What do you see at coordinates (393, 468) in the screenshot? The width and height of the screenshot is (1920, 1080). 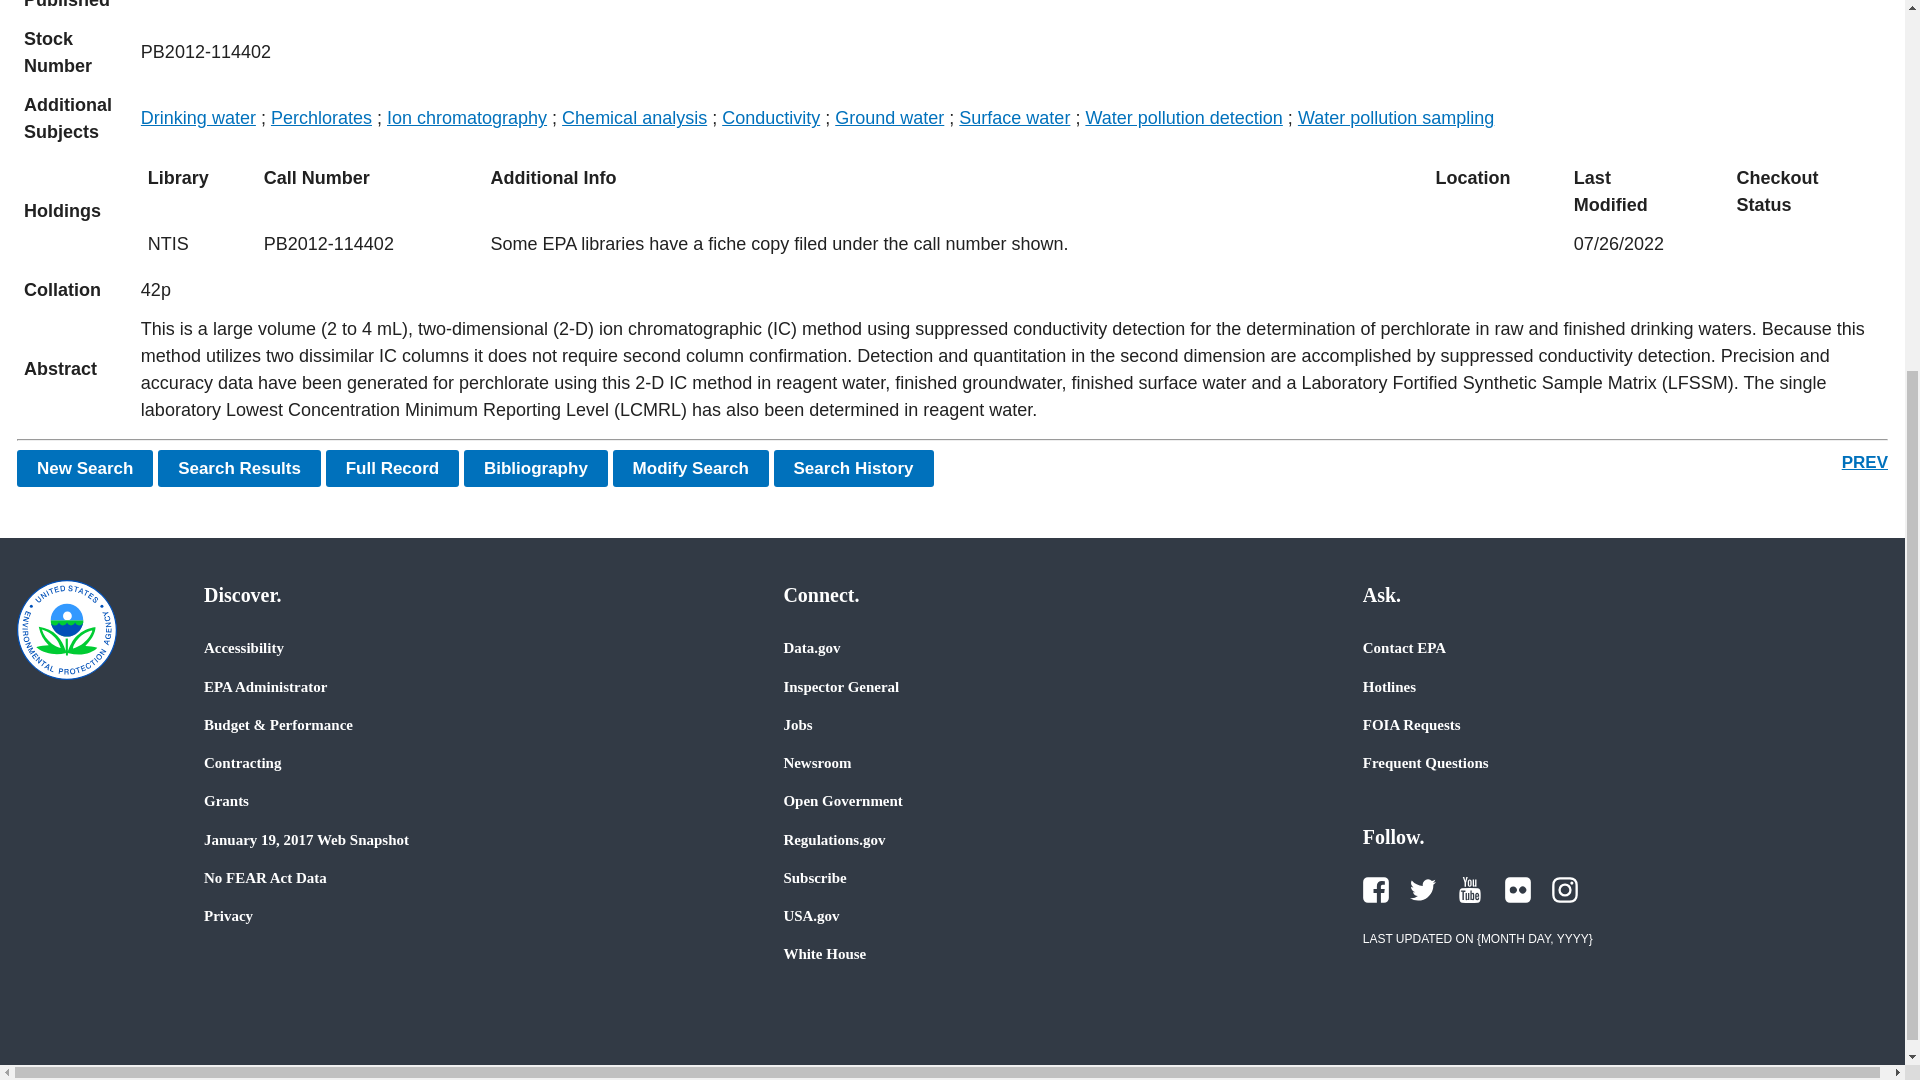 I see `Display Full Record` at bounding box center [393, 468].